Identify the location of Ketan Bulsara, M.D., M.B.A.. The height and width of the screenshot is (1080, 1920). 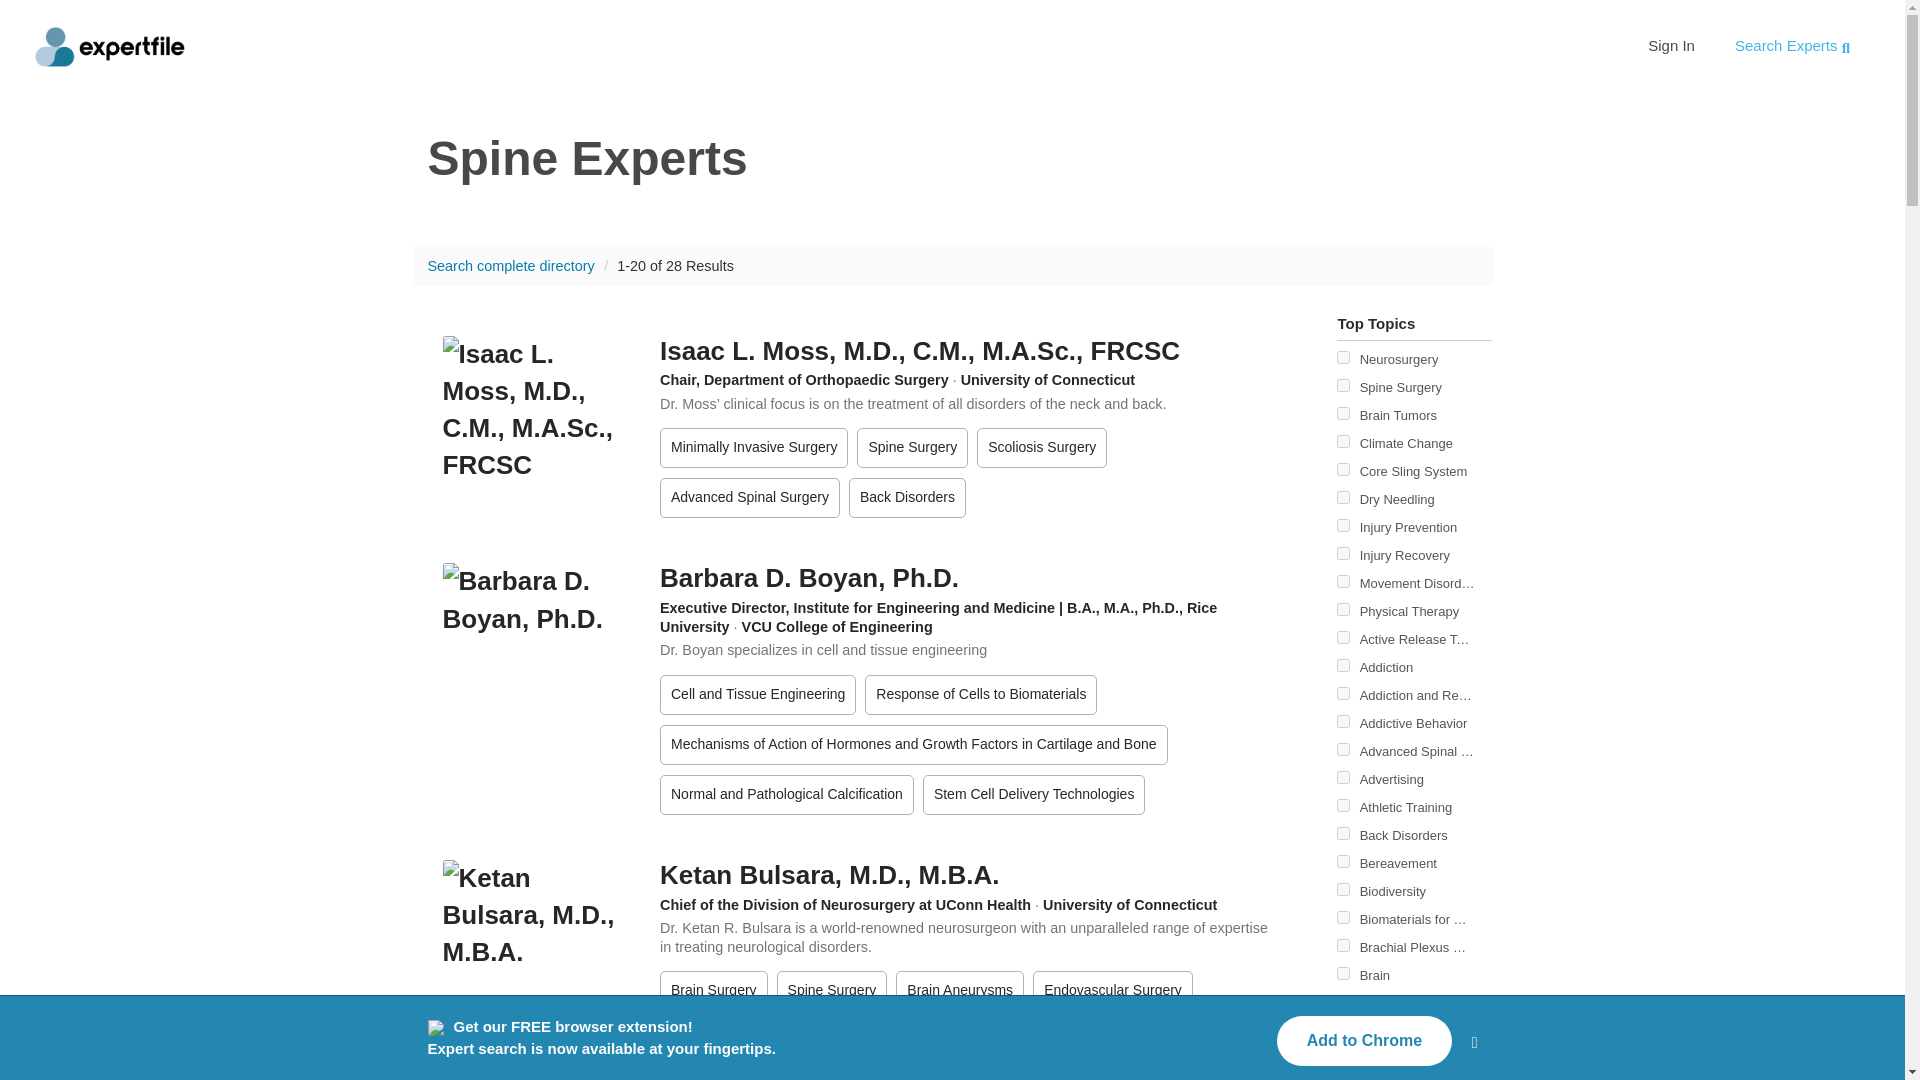
(830, 874).